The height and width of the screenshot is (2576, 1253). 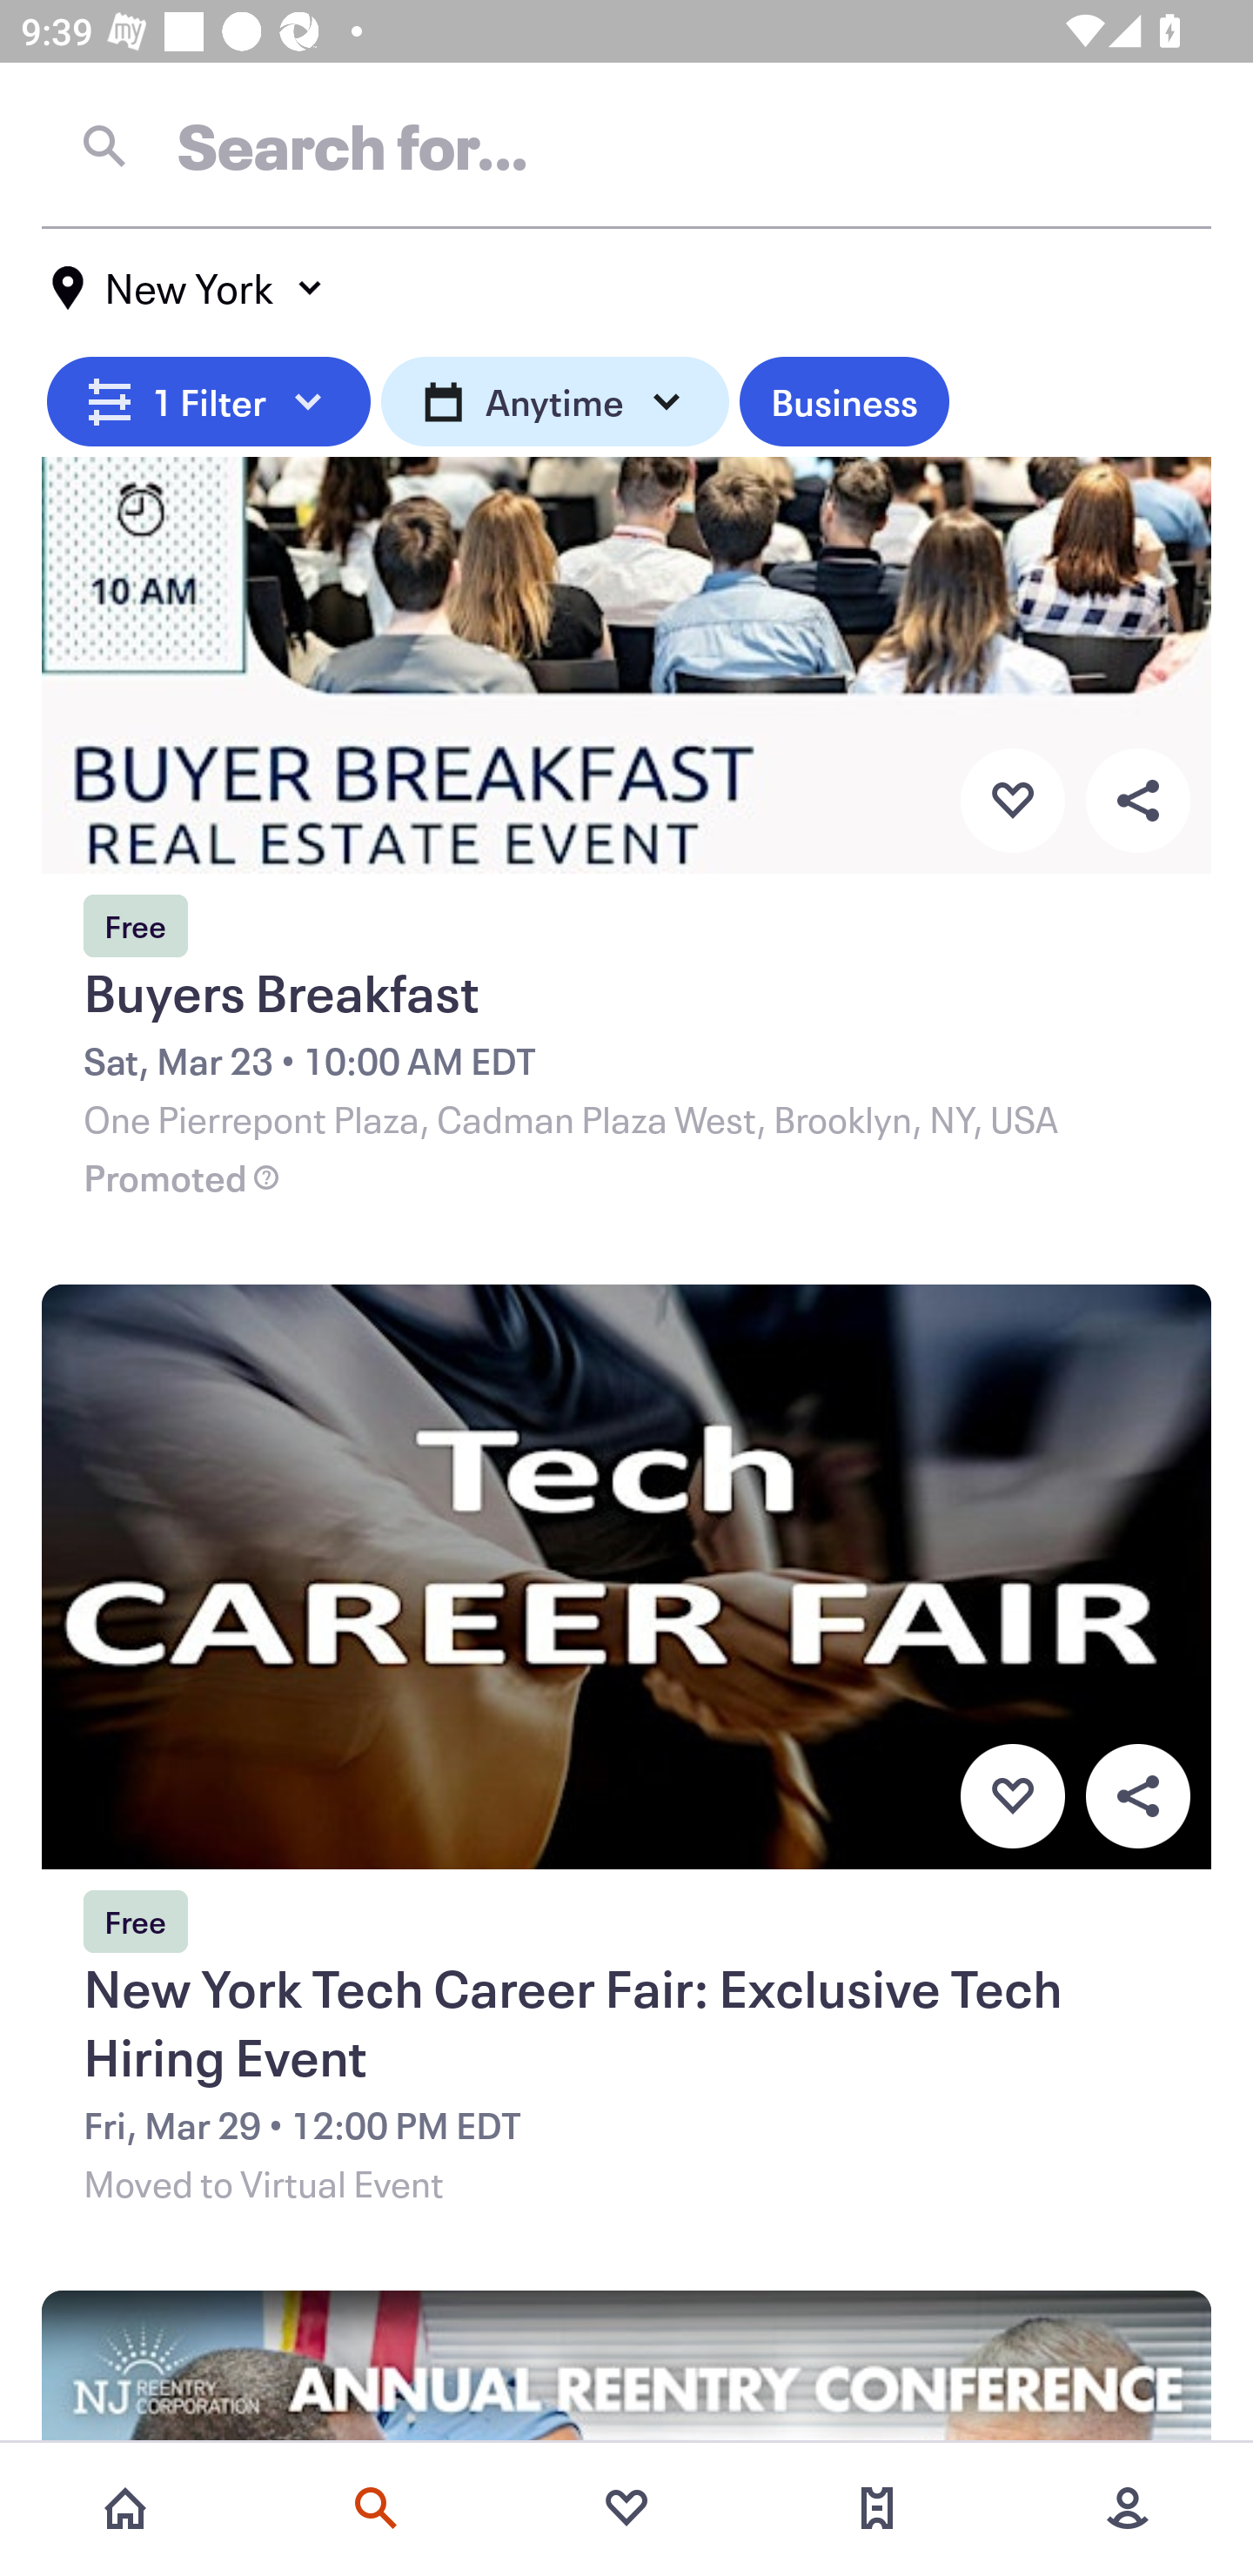 What do you see at coordinates (1128, 2508) in the screenshot?
I see `More` at bounding box center [1128, 2508].